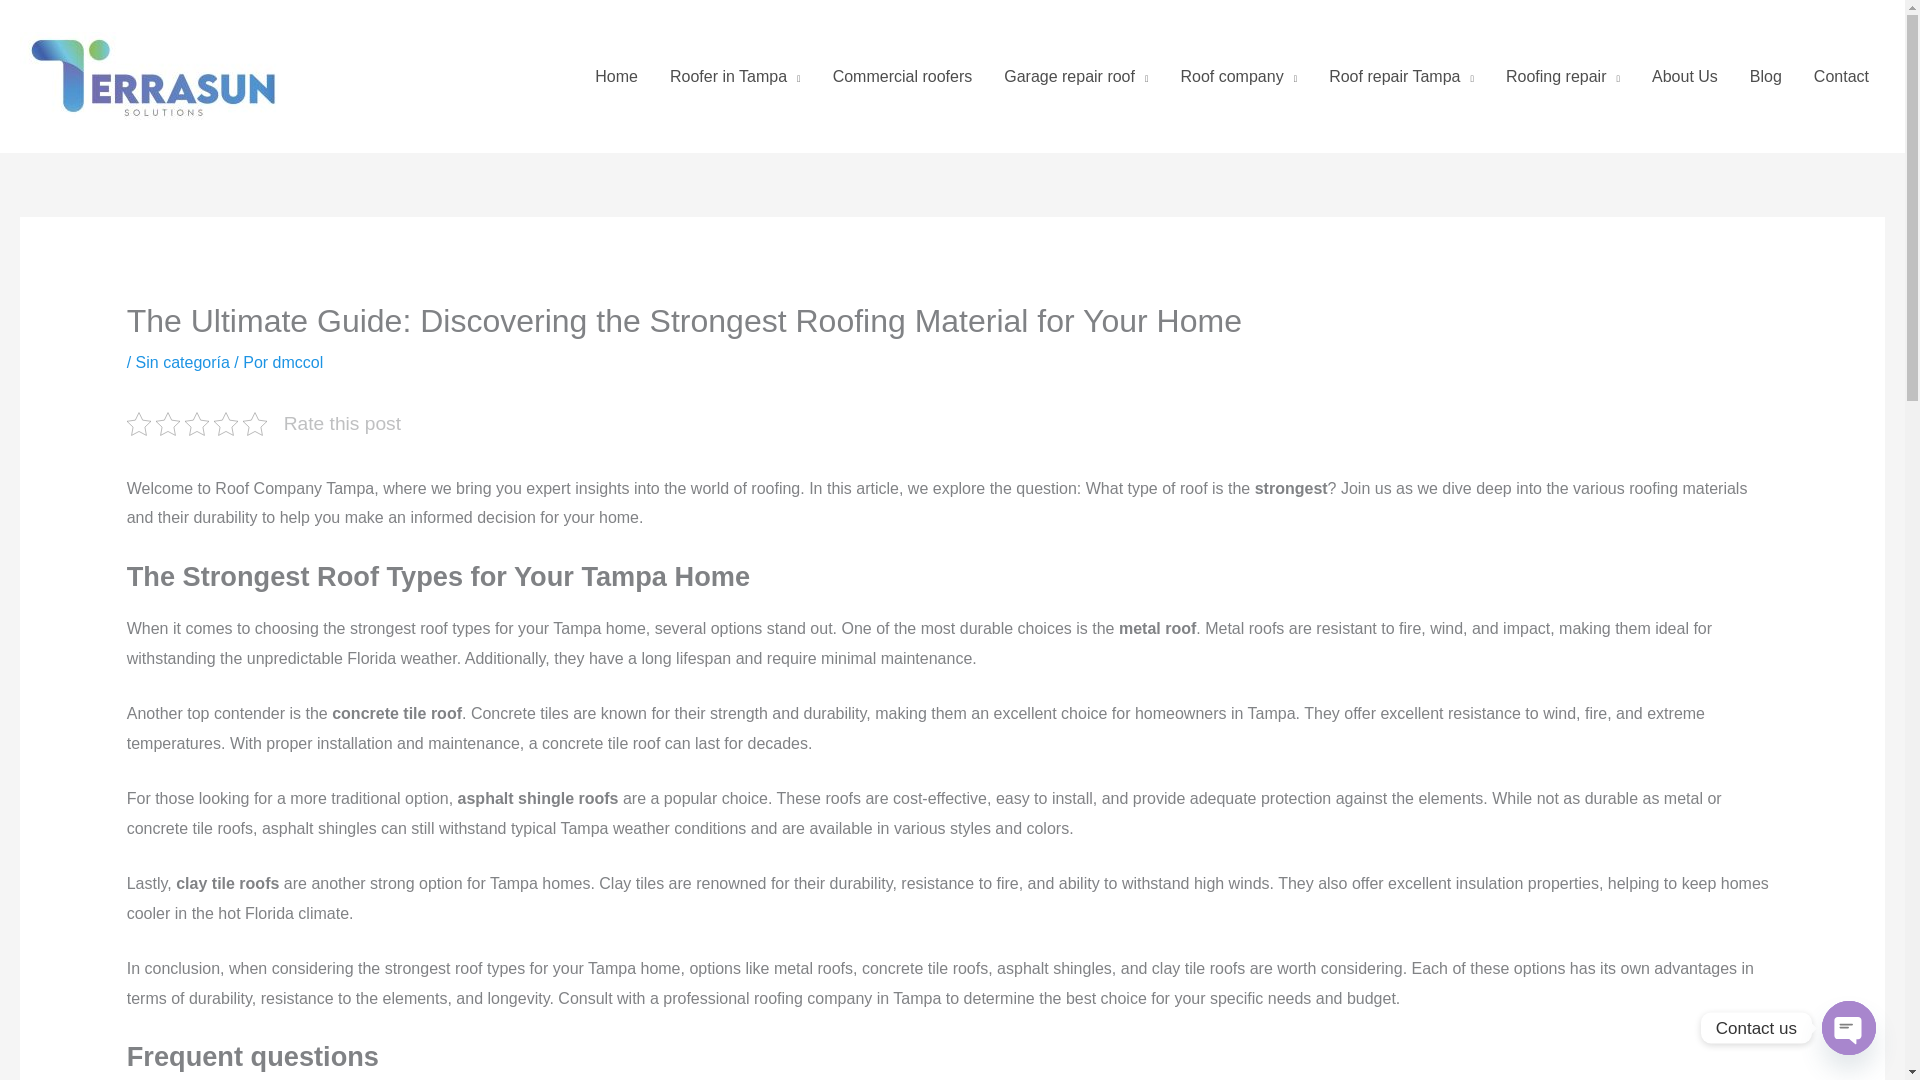 The height and width of the screenshot is (1080, 1920). Describe the element at coordinates (1684, 77) in the screenshot. I see `About Us` at that location.